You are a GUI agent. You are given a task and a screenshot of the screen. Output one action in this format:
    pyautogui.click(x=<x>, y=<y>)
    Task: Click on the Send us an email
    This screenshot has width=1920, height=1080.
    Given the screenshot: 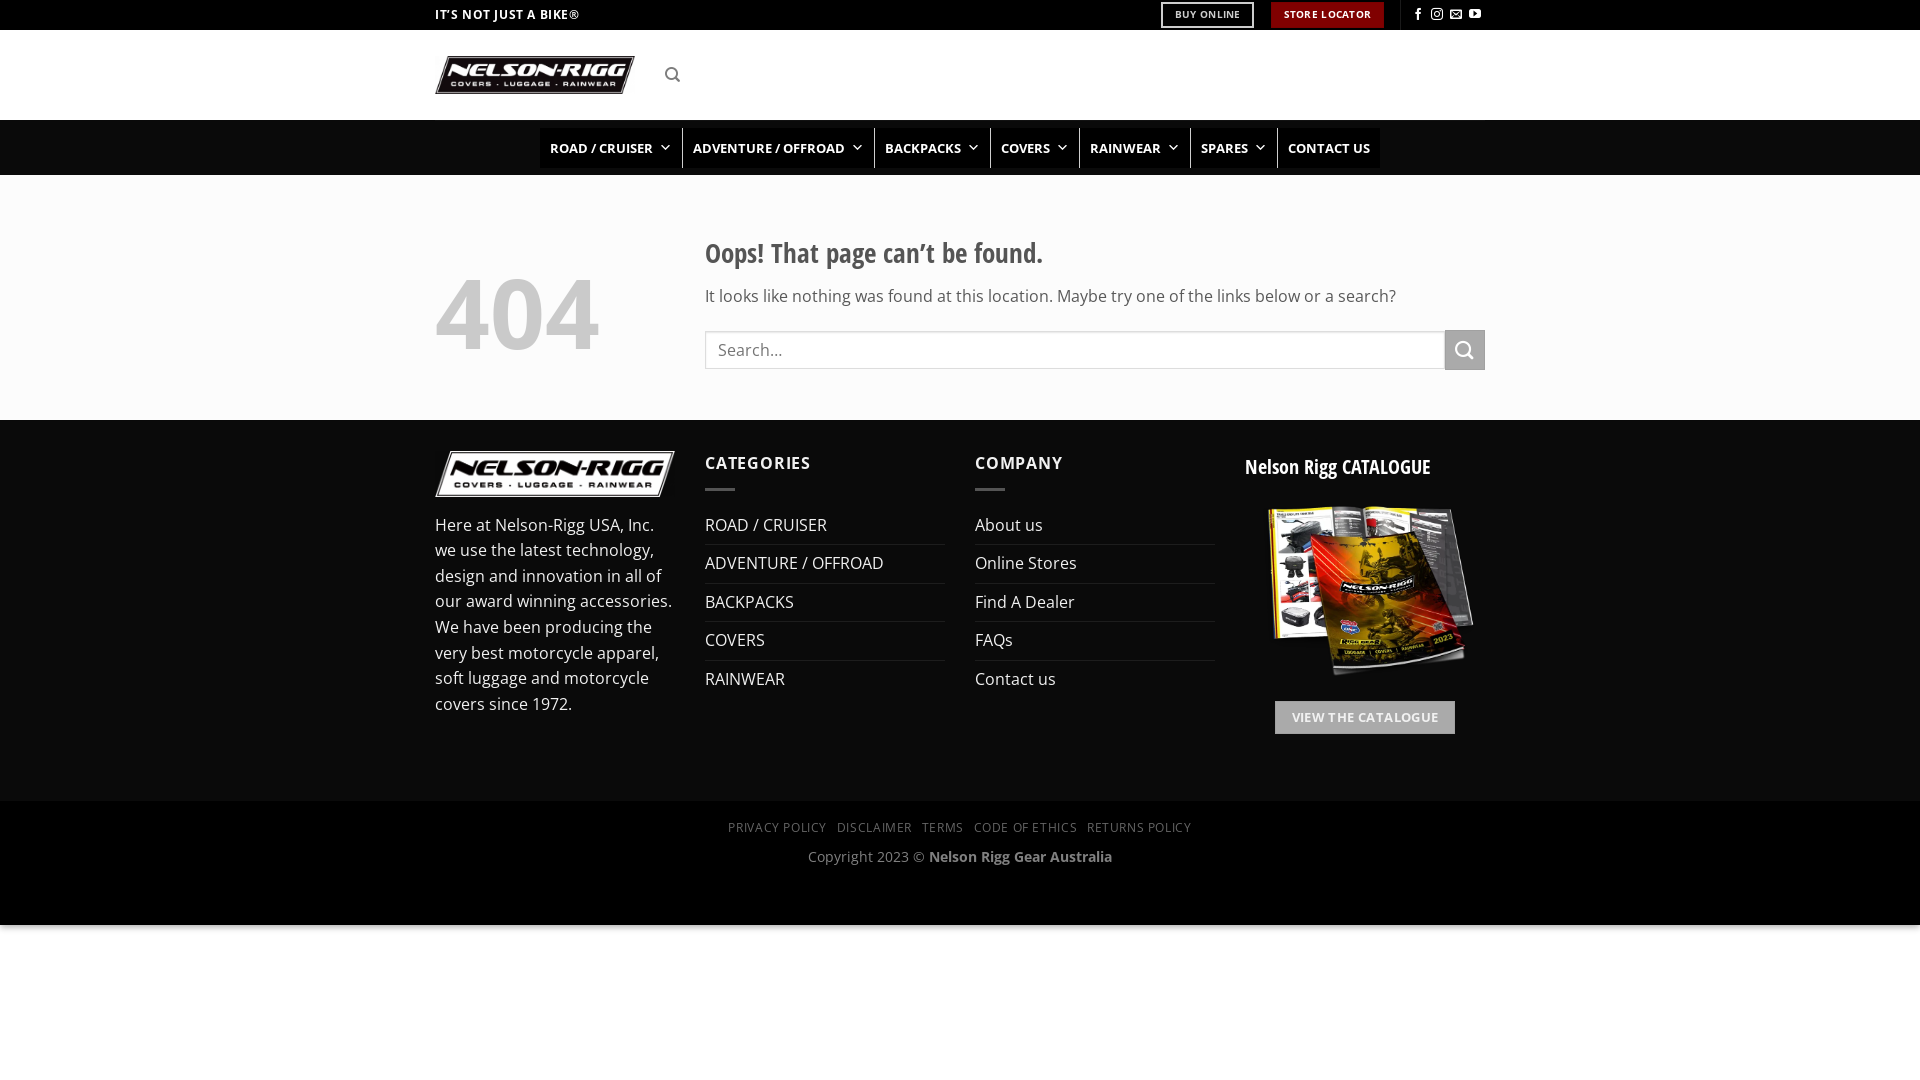 What is the action you would take?
    pyautogui.click(x=1456, y=15)
    